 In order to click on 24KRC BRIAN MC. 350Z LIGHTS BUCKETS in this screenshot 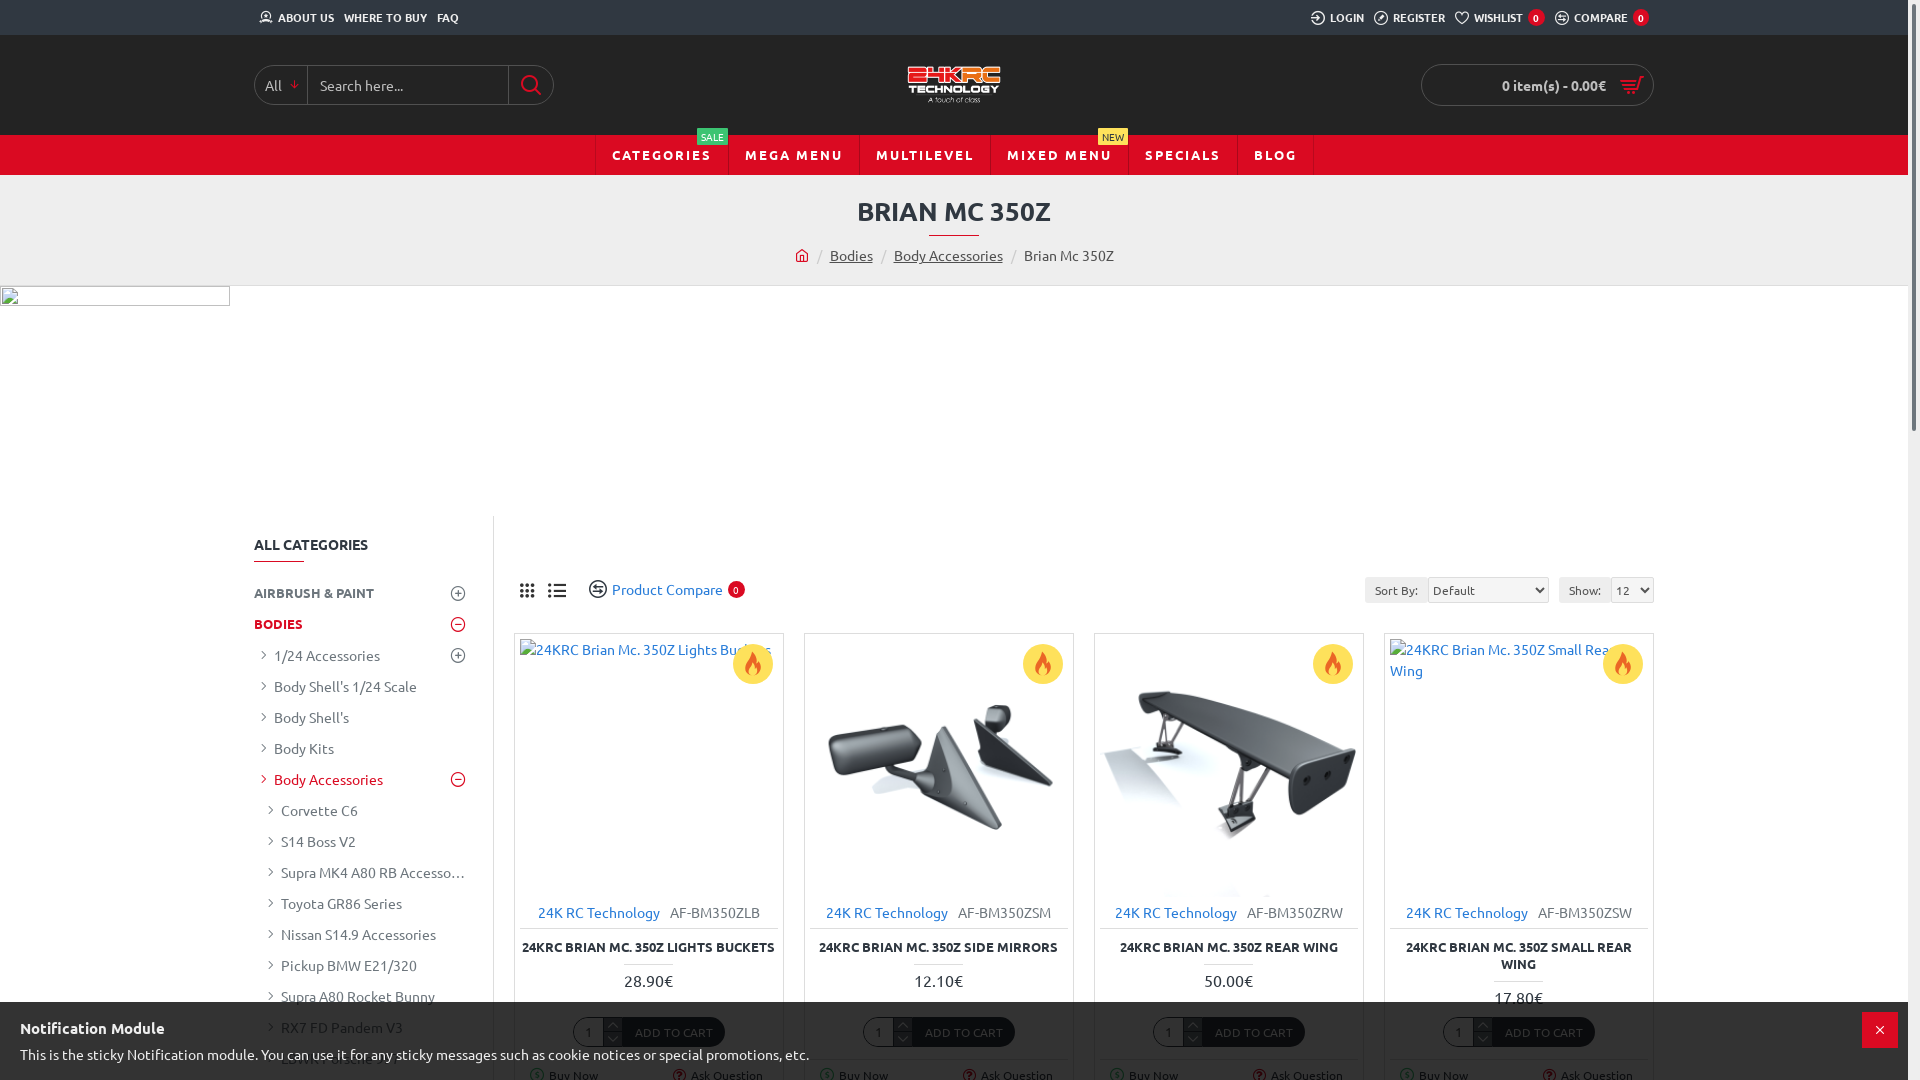, I will do `click(648, 948)`.